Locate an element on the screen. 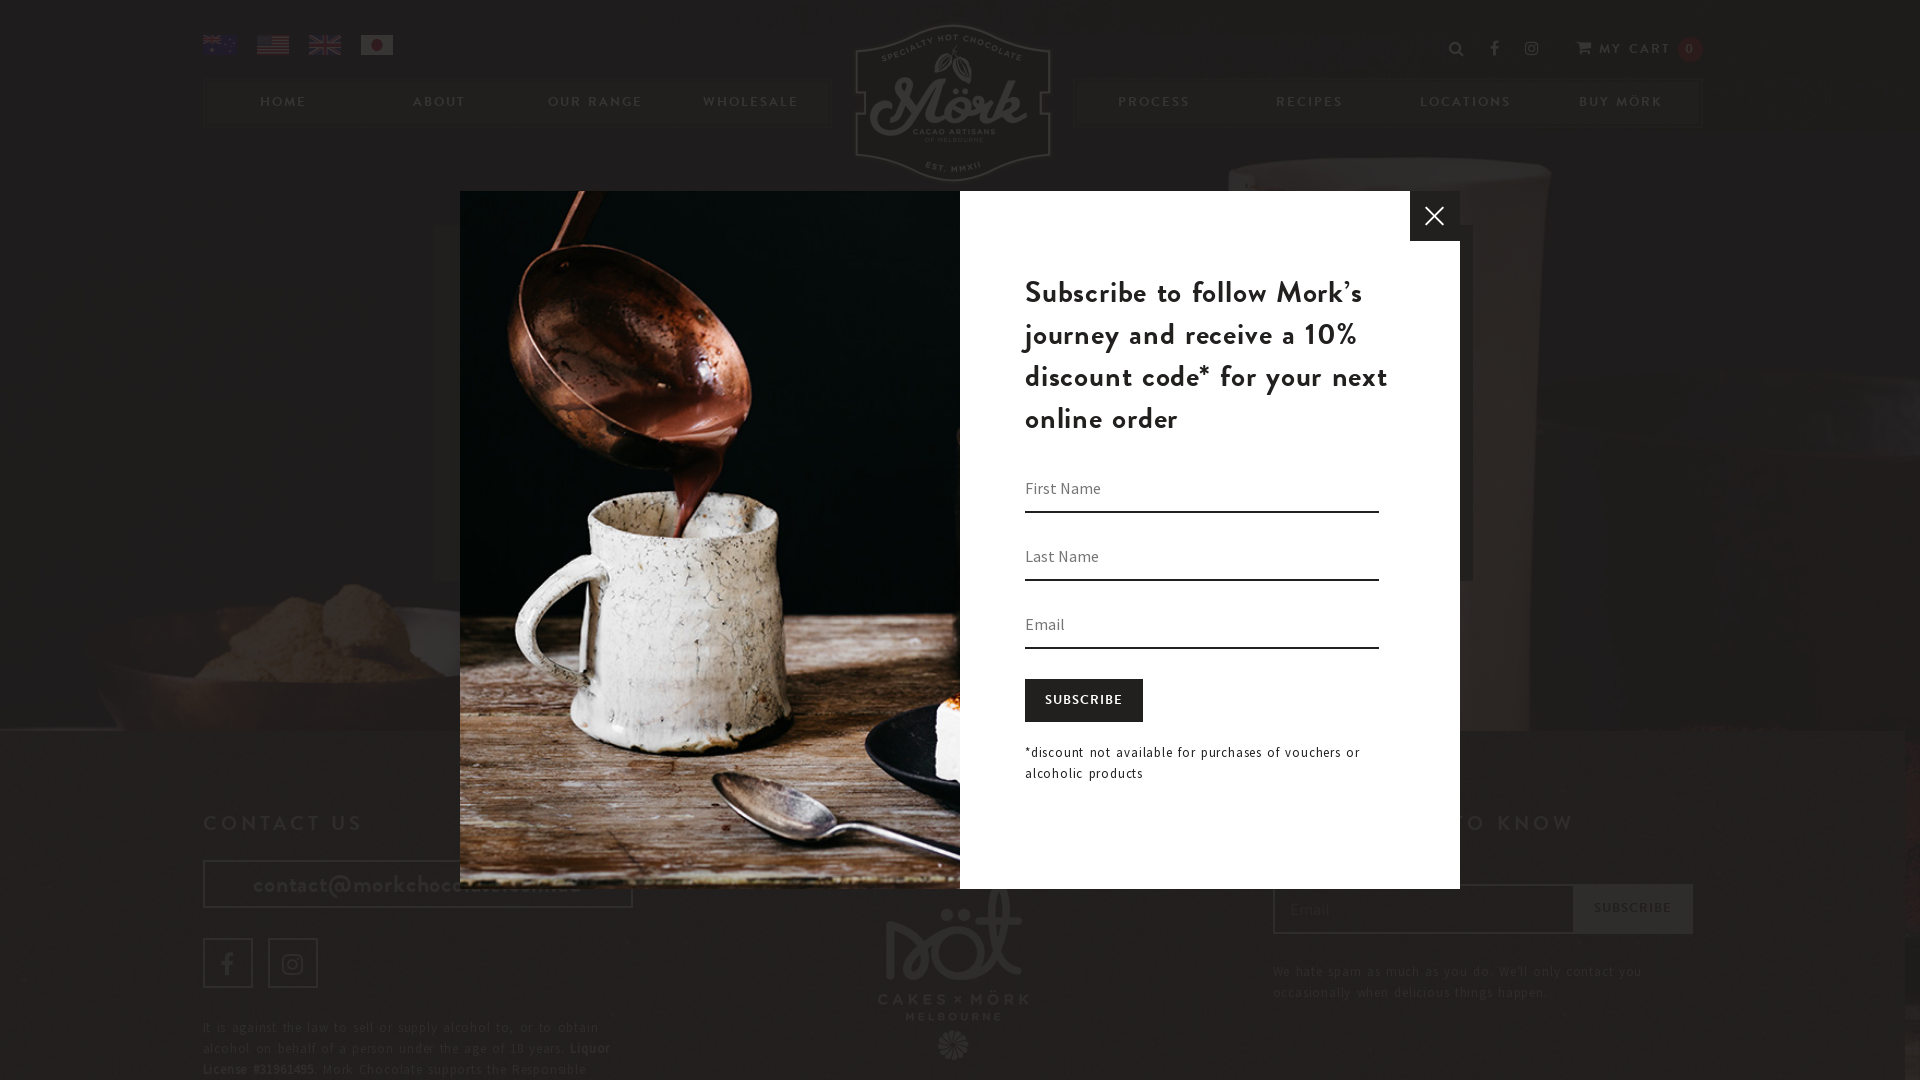 The image size is (1920, 1080). PROCESS is located at coordinates (1154, 103).